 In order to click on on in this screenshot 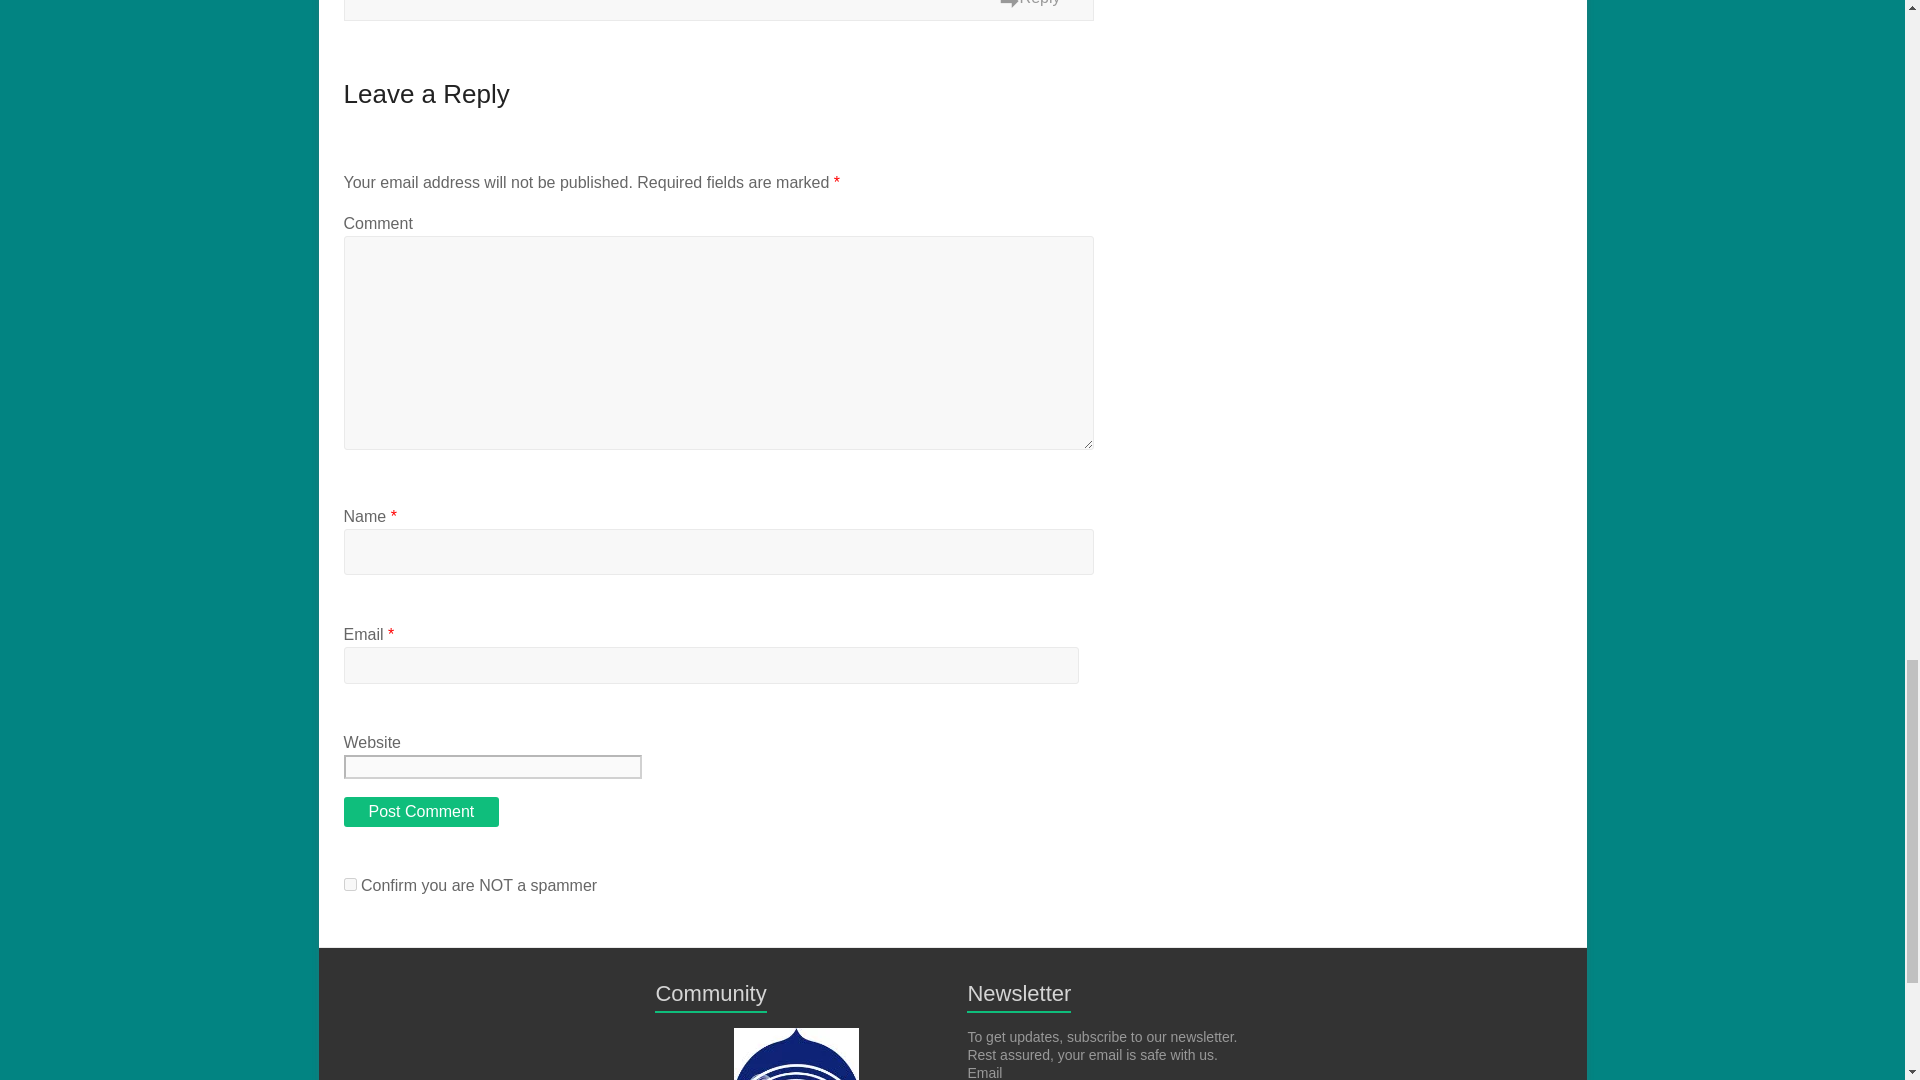, I will do `click(350, 884)`.